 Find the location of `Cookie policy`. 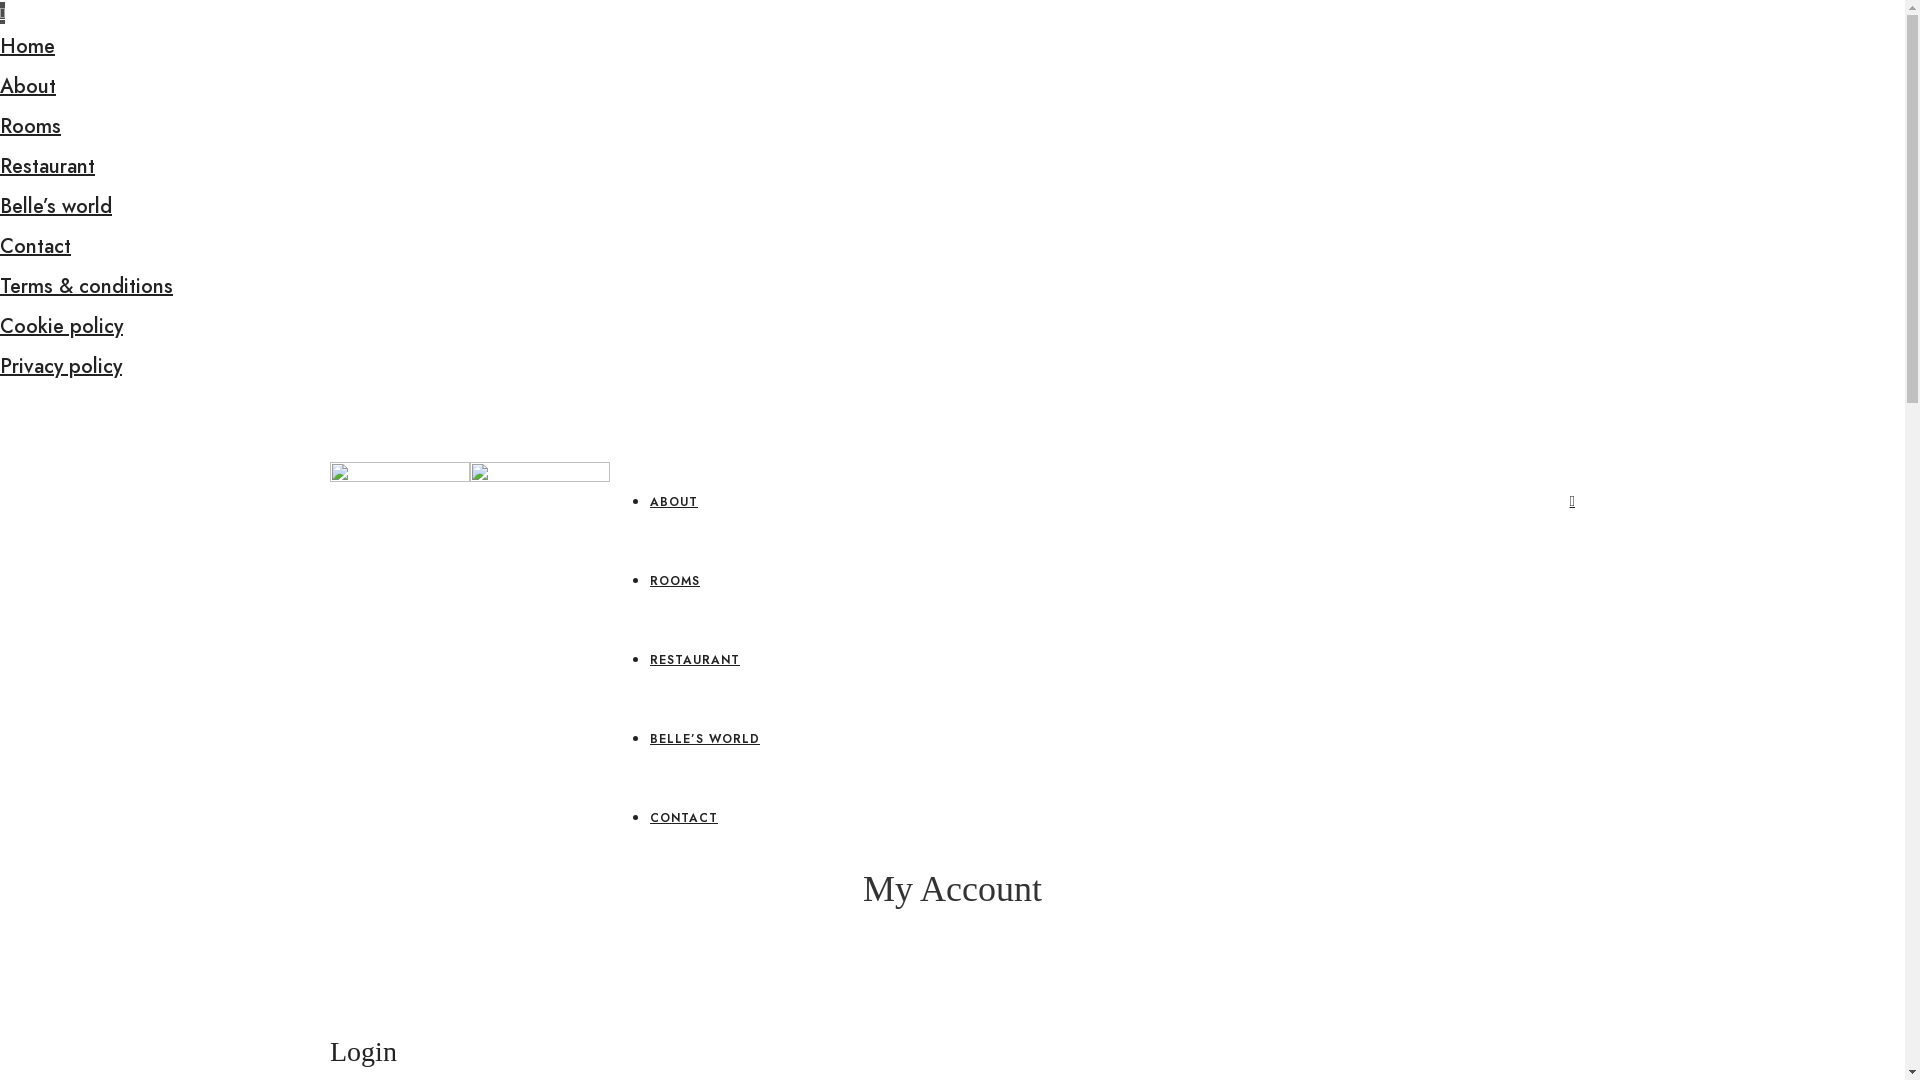

Cookie policy is located at coordinates (61, 326).